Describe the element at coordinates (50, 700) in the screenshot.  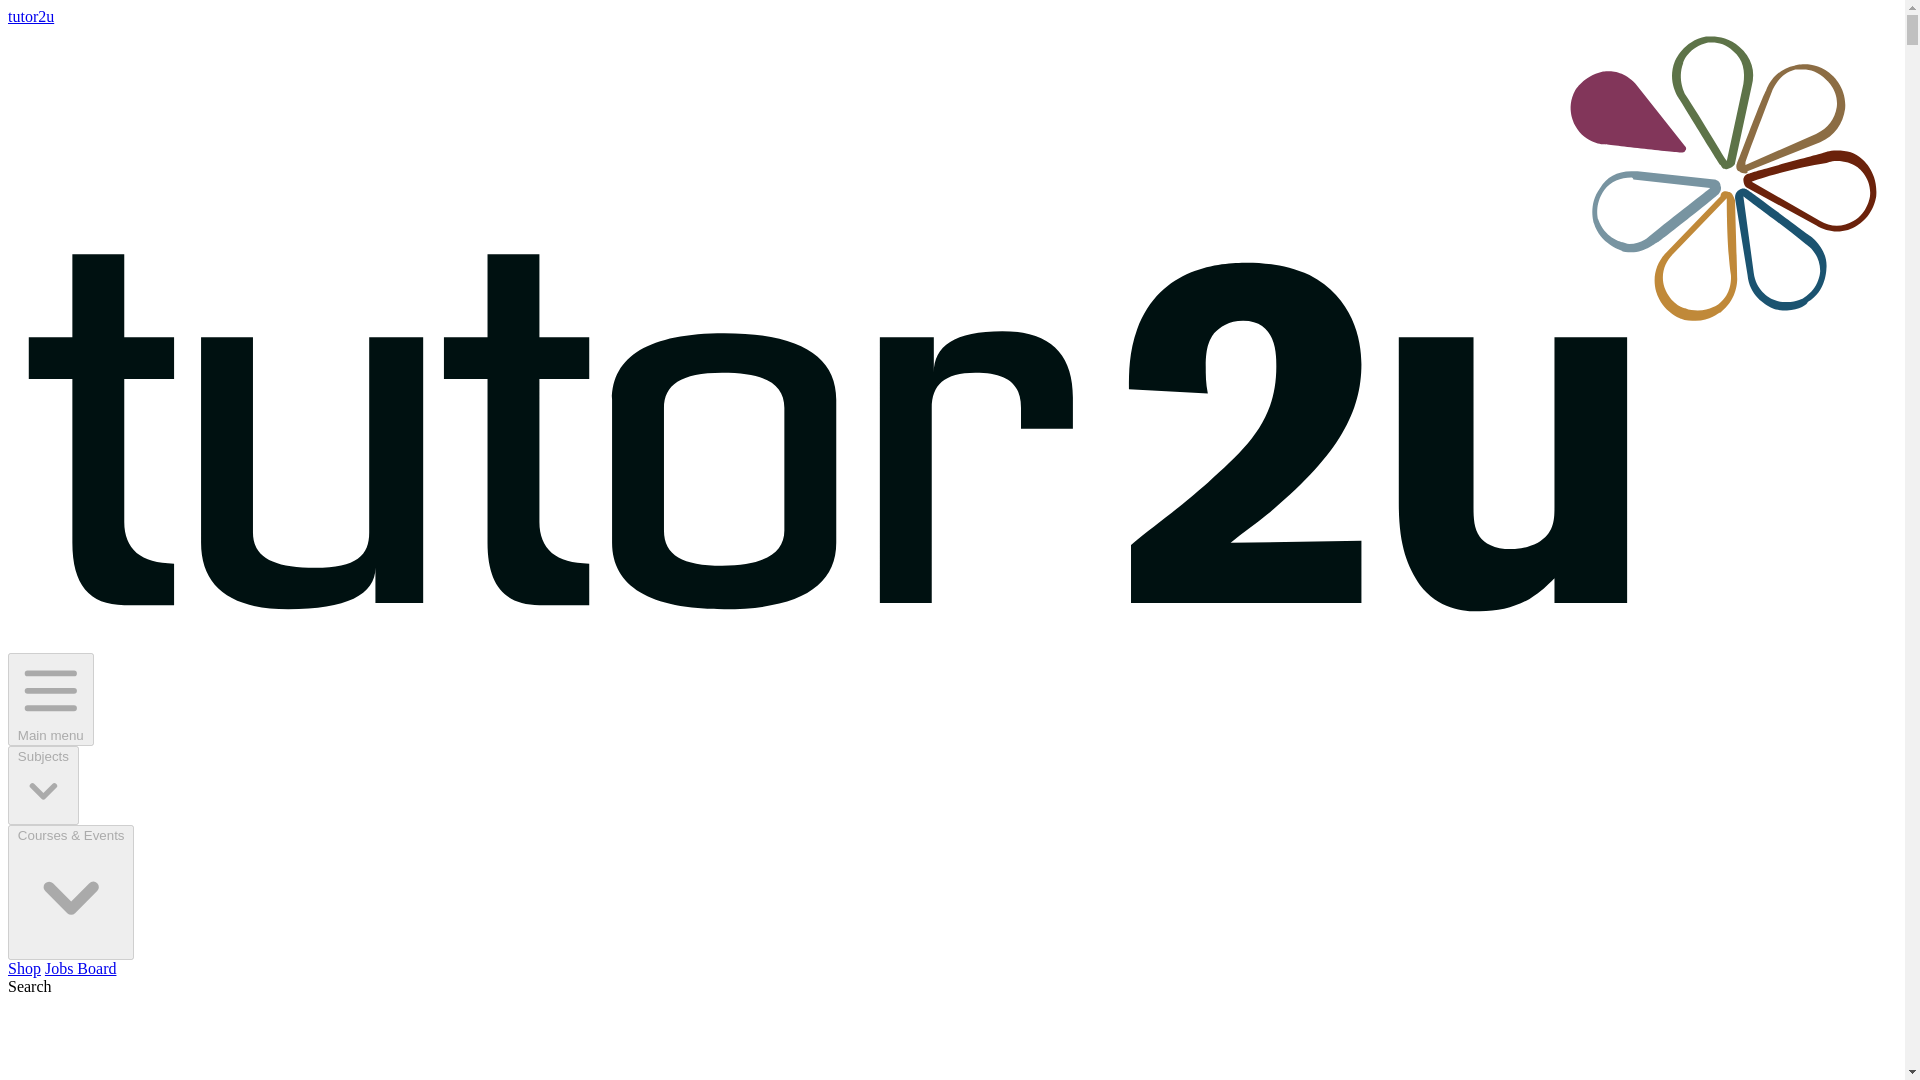
I see `Main menu` at that location.